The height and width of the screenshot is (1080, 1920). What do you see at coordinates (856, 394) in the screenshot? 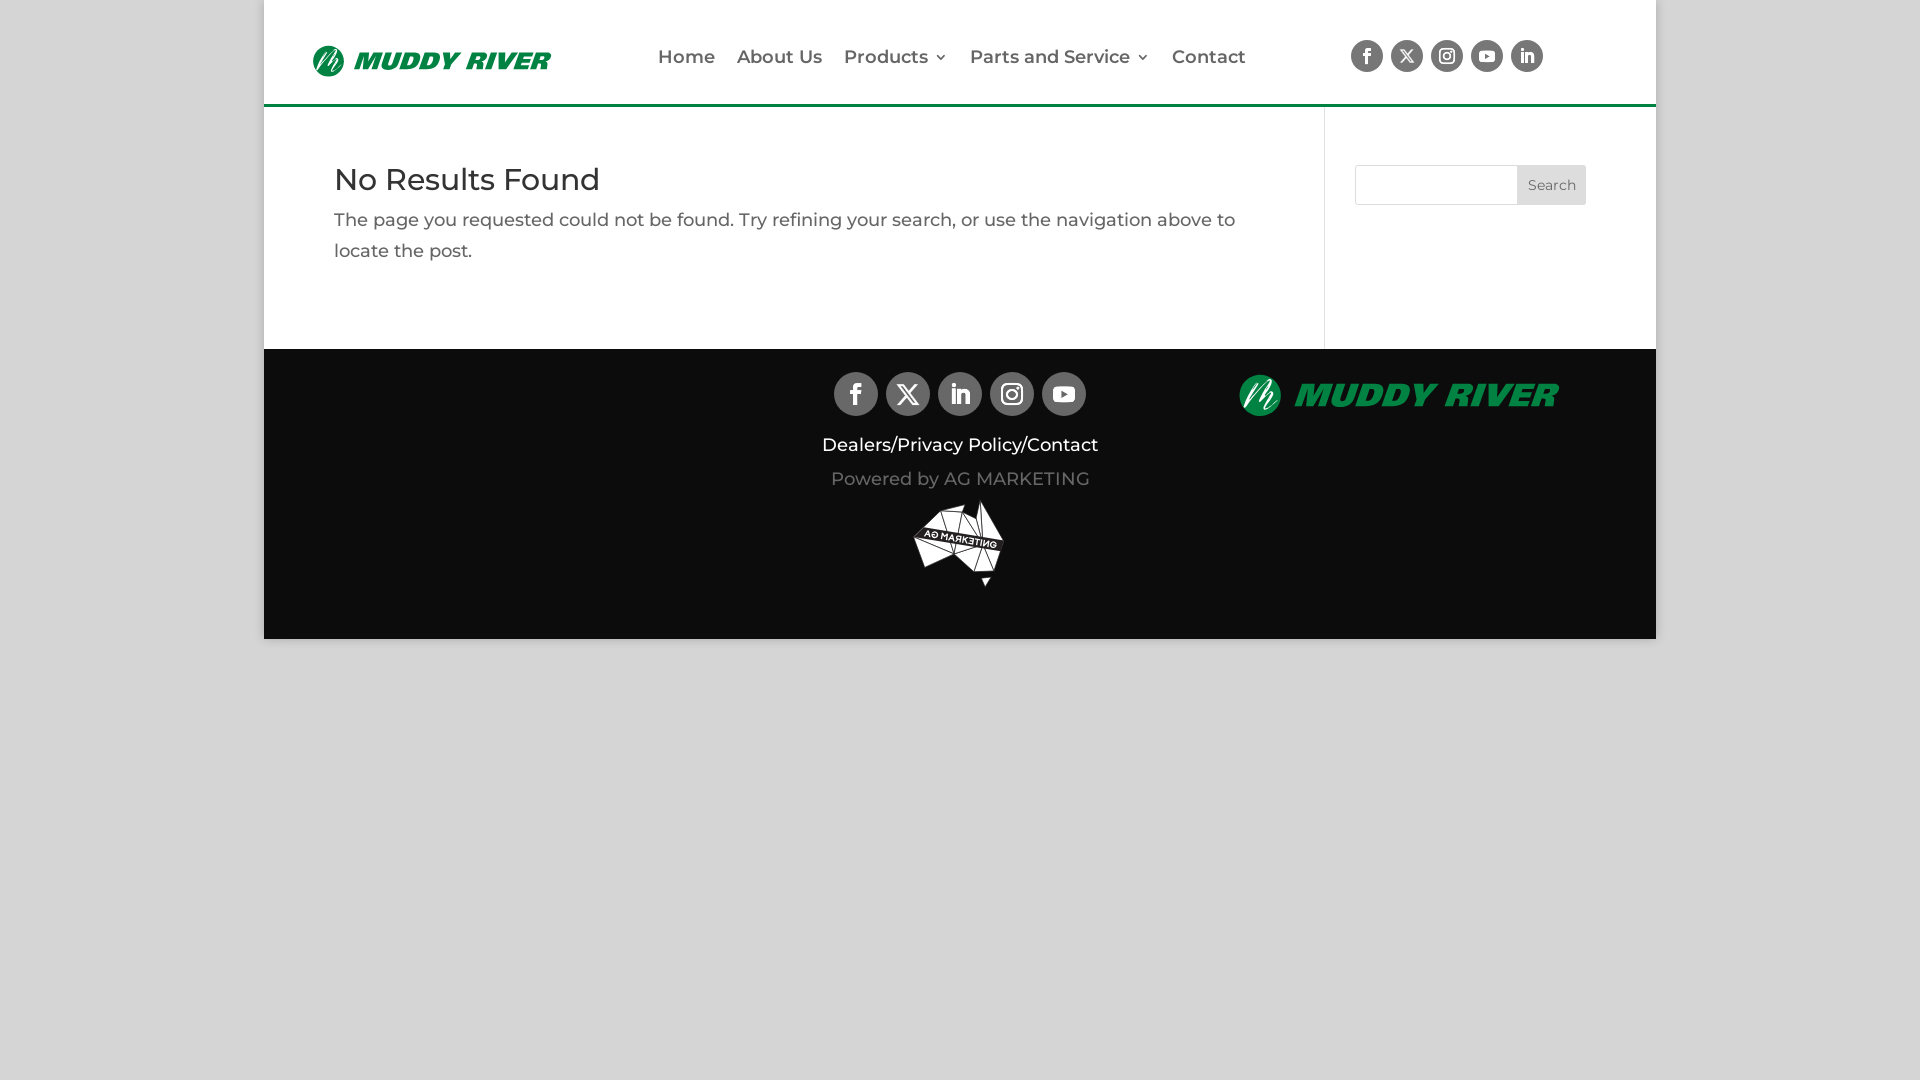
I see `Follow on Facebook` at bounding box center [856, 394].